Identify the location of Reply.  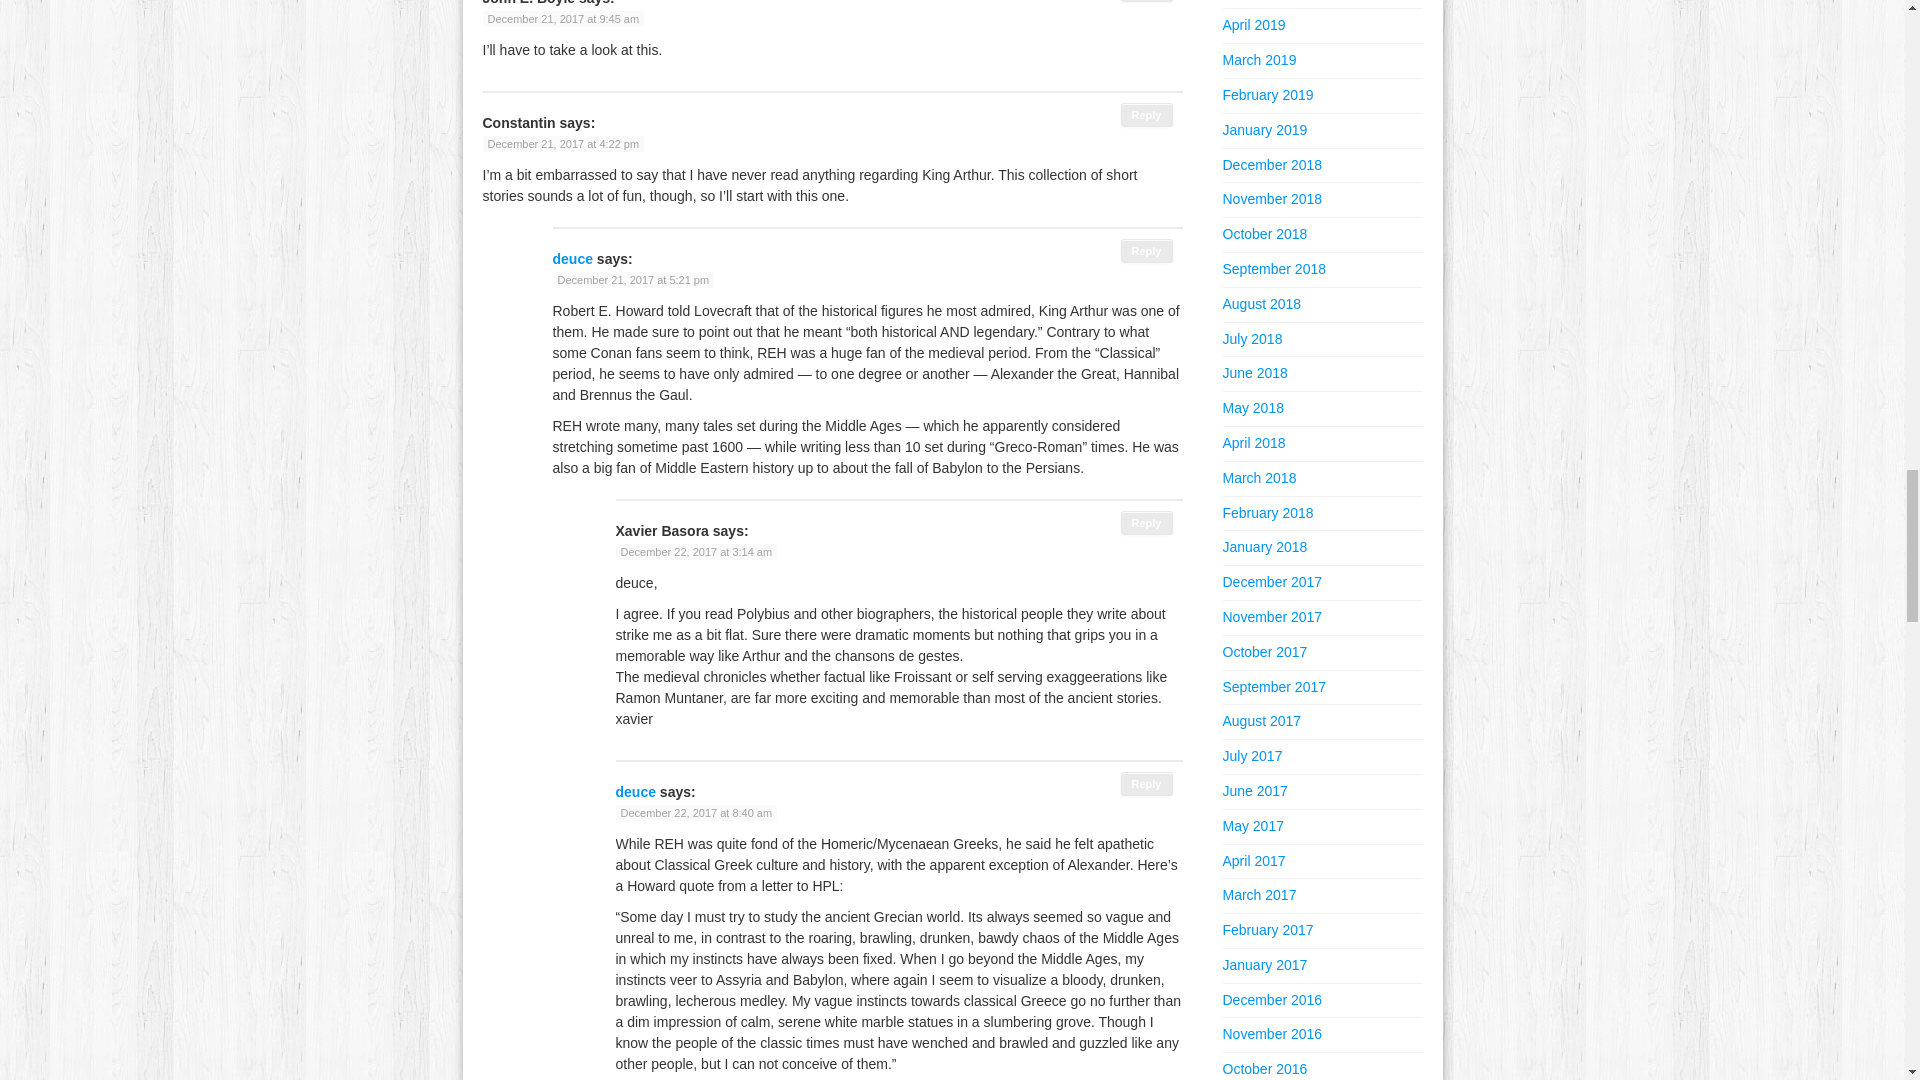
(1147, 250).